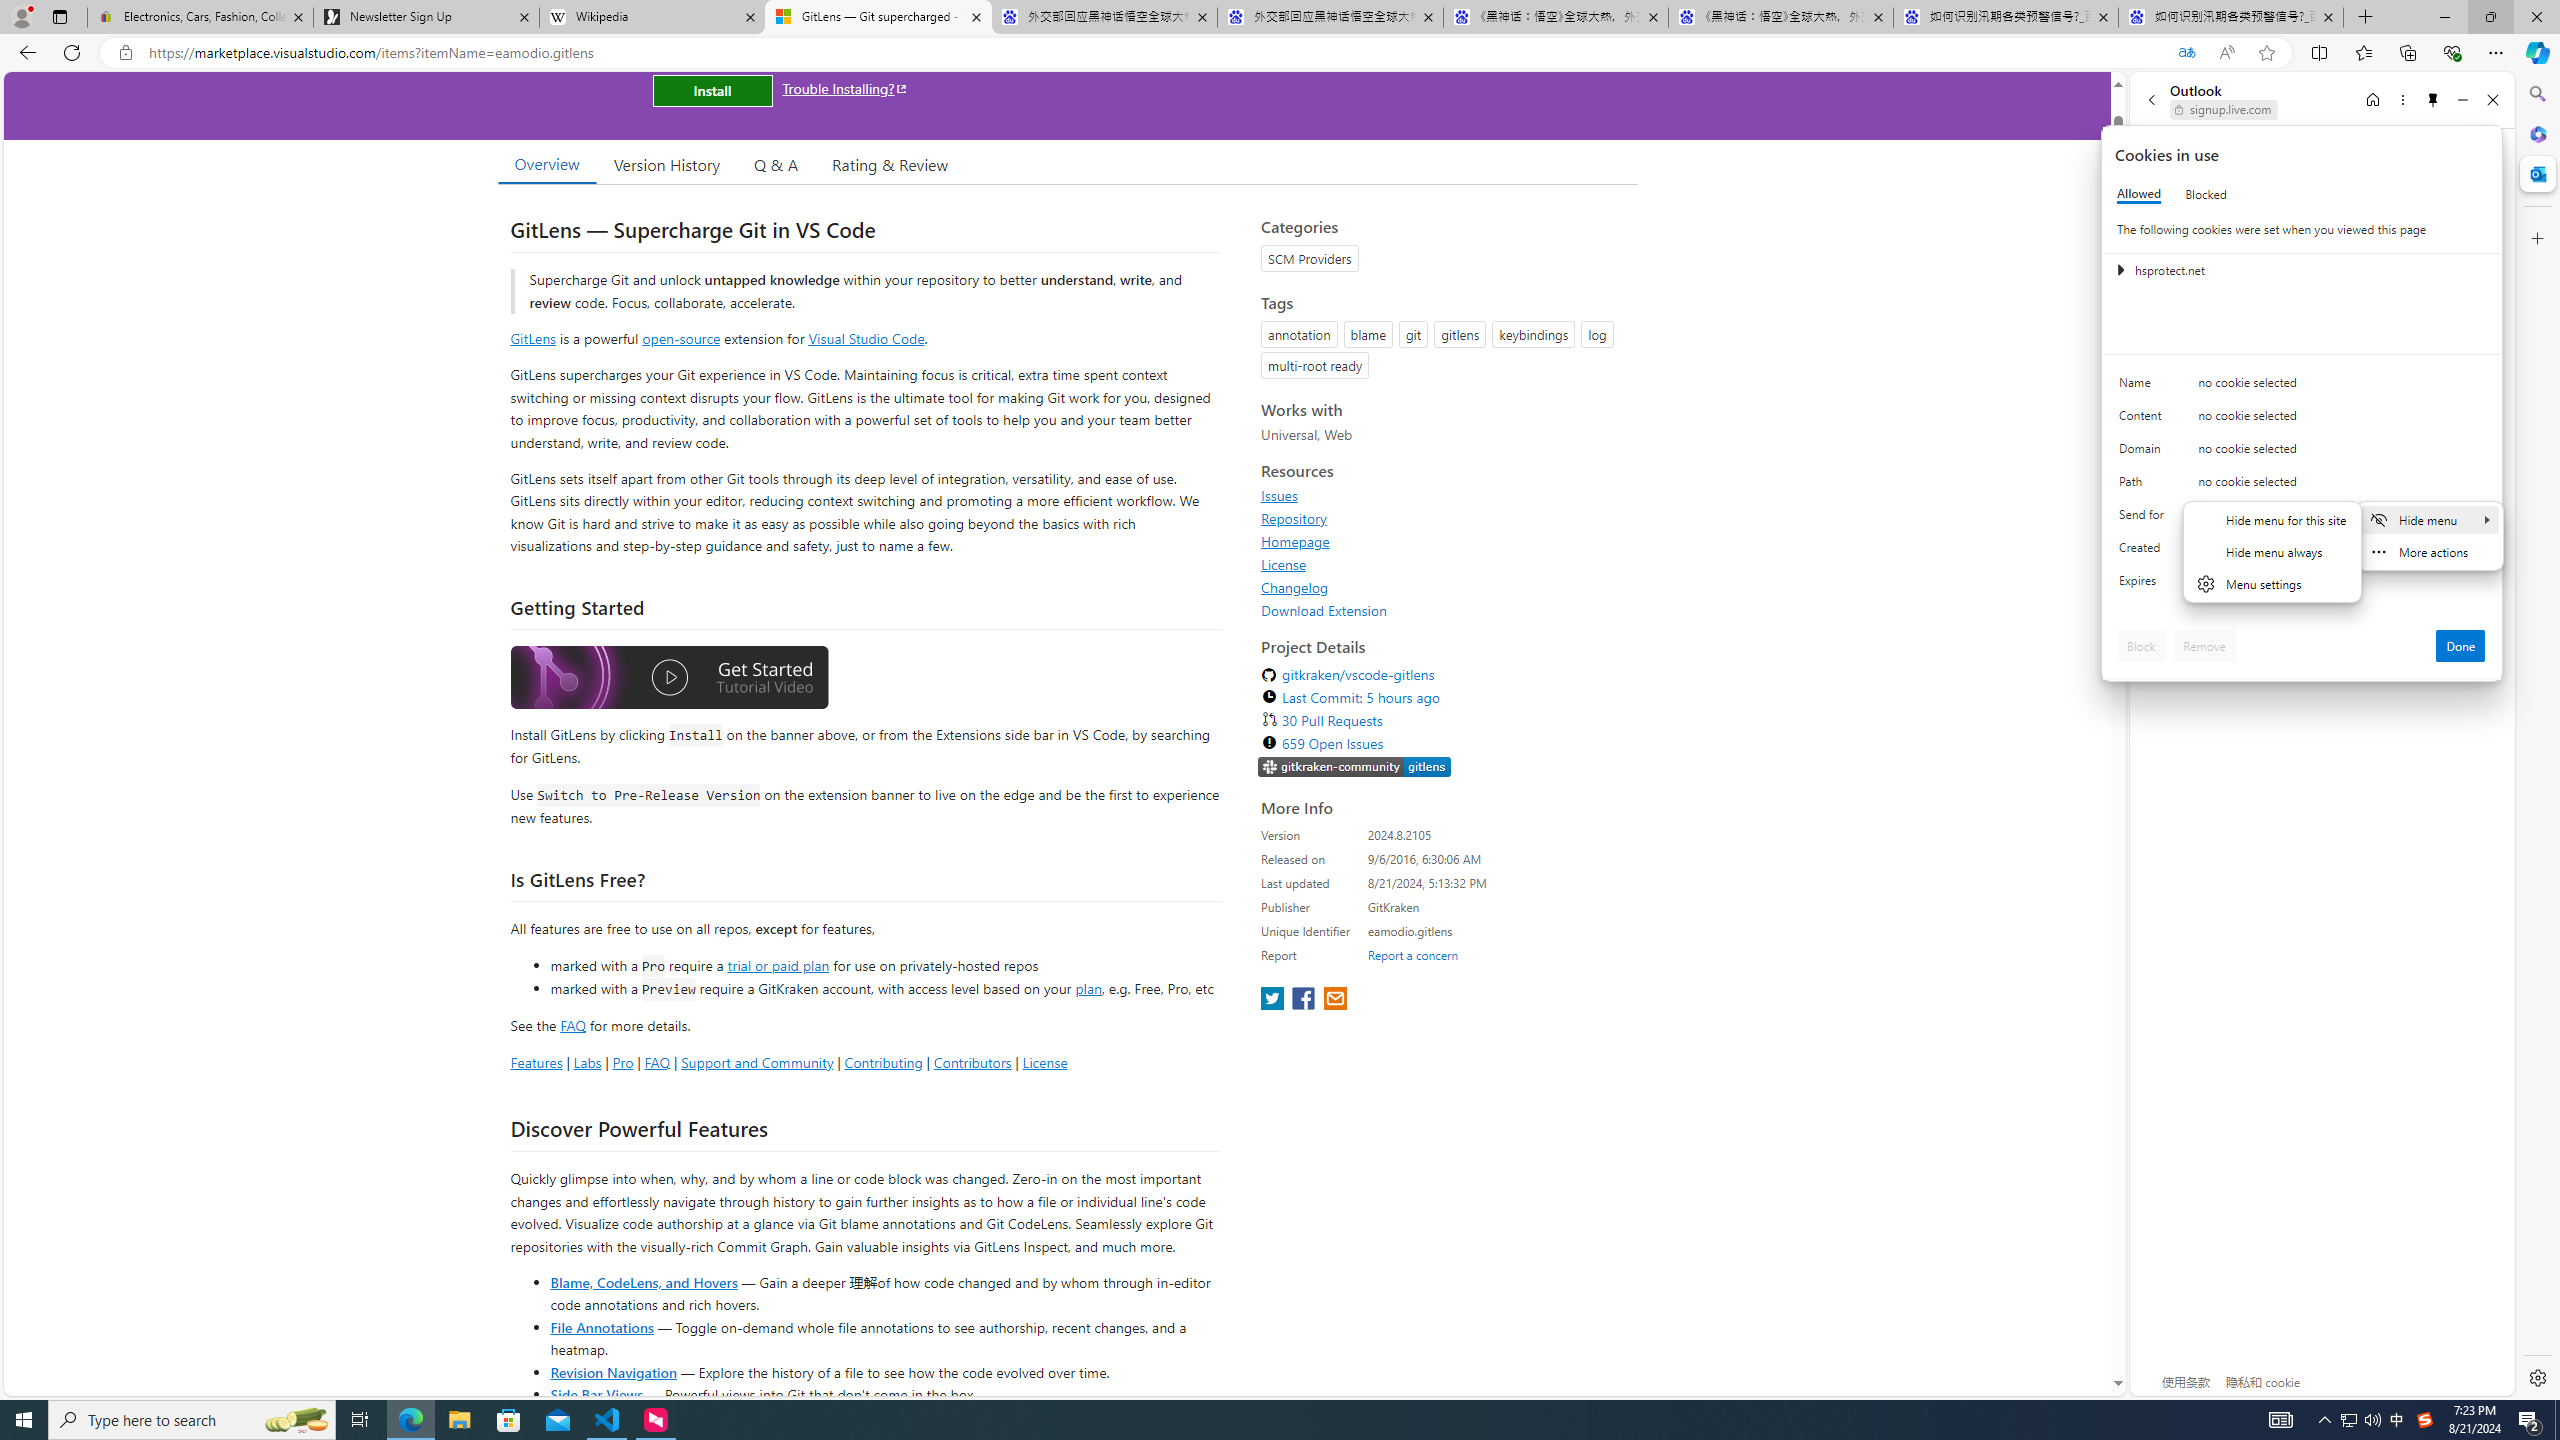  What do you see at coordinates (2145, 585) in the screenshot?
I see `Expires` at bounding box center [2145, 585].